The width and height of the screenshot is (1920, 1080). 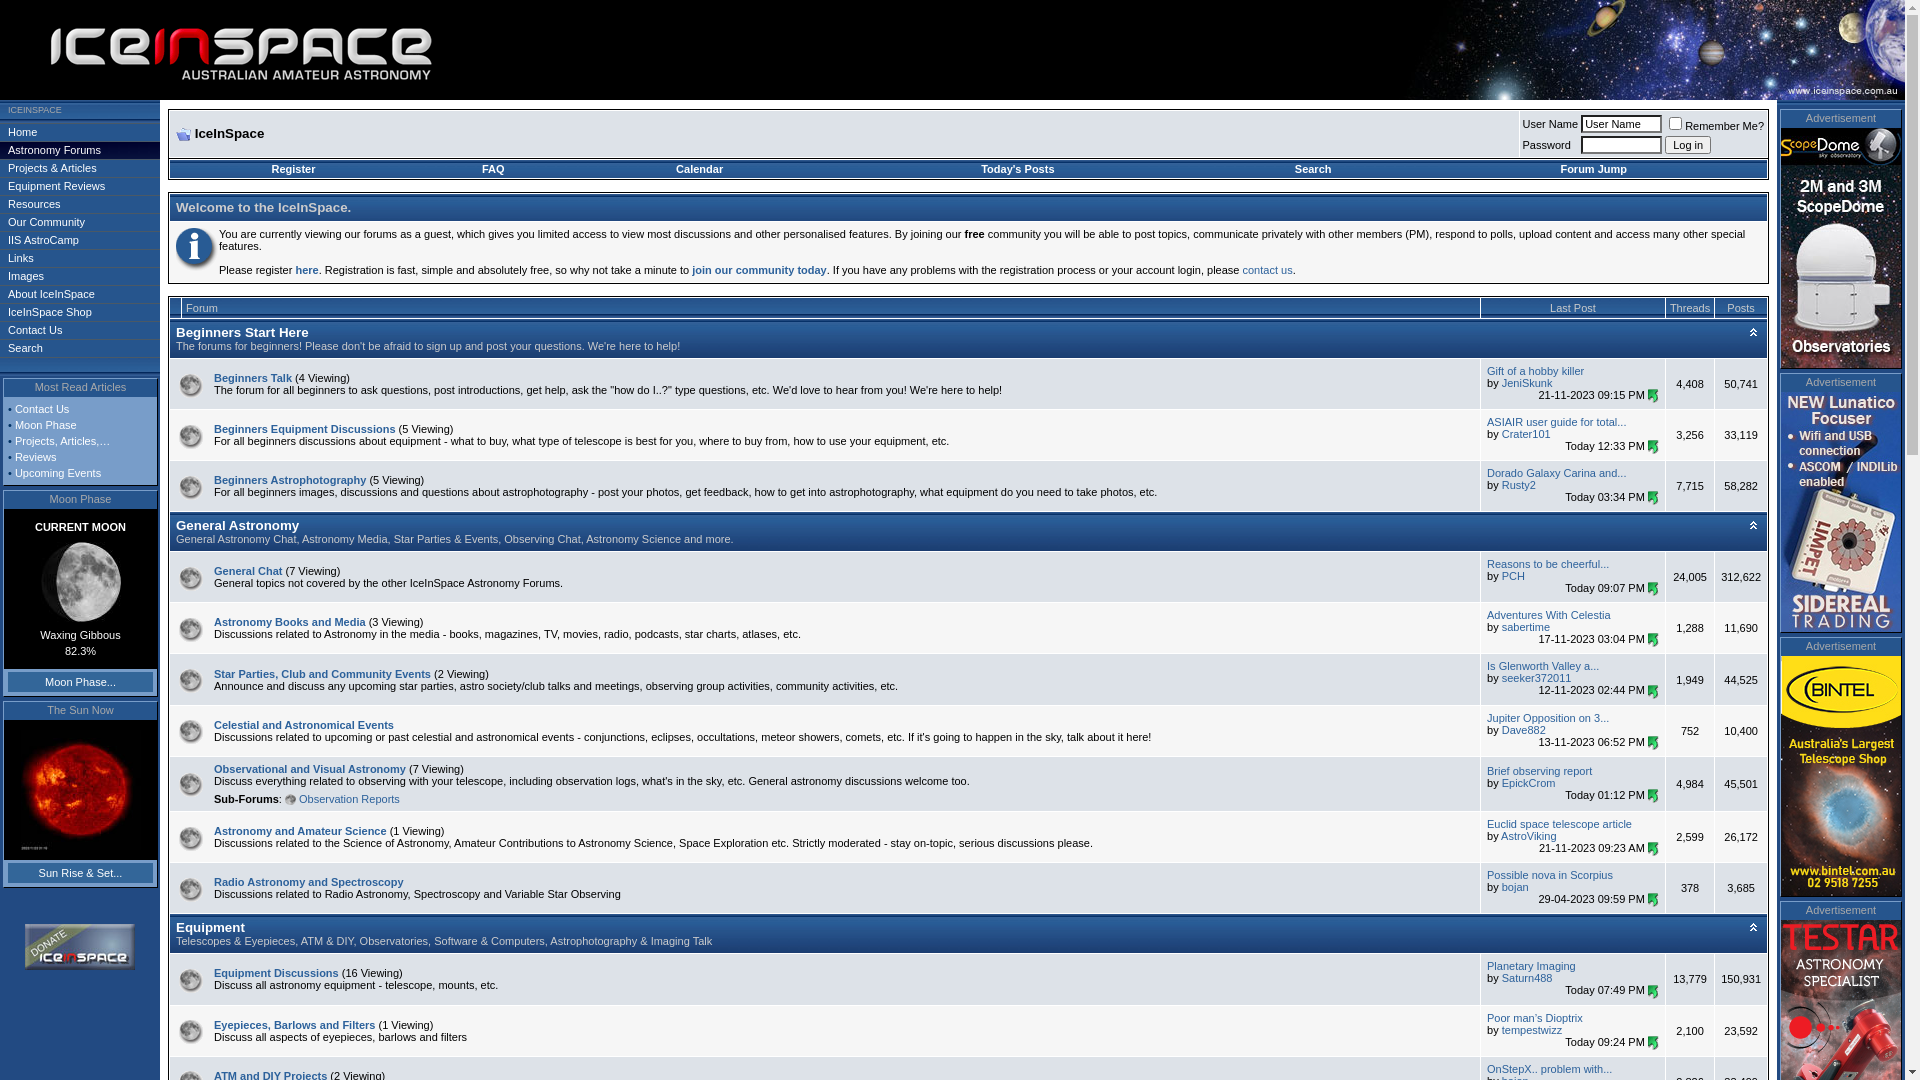 What do you see at coordinates (1556, 422) in the screenshot?
I see `ASIAIR user guide for total...` at bounding box center [1556, 422].